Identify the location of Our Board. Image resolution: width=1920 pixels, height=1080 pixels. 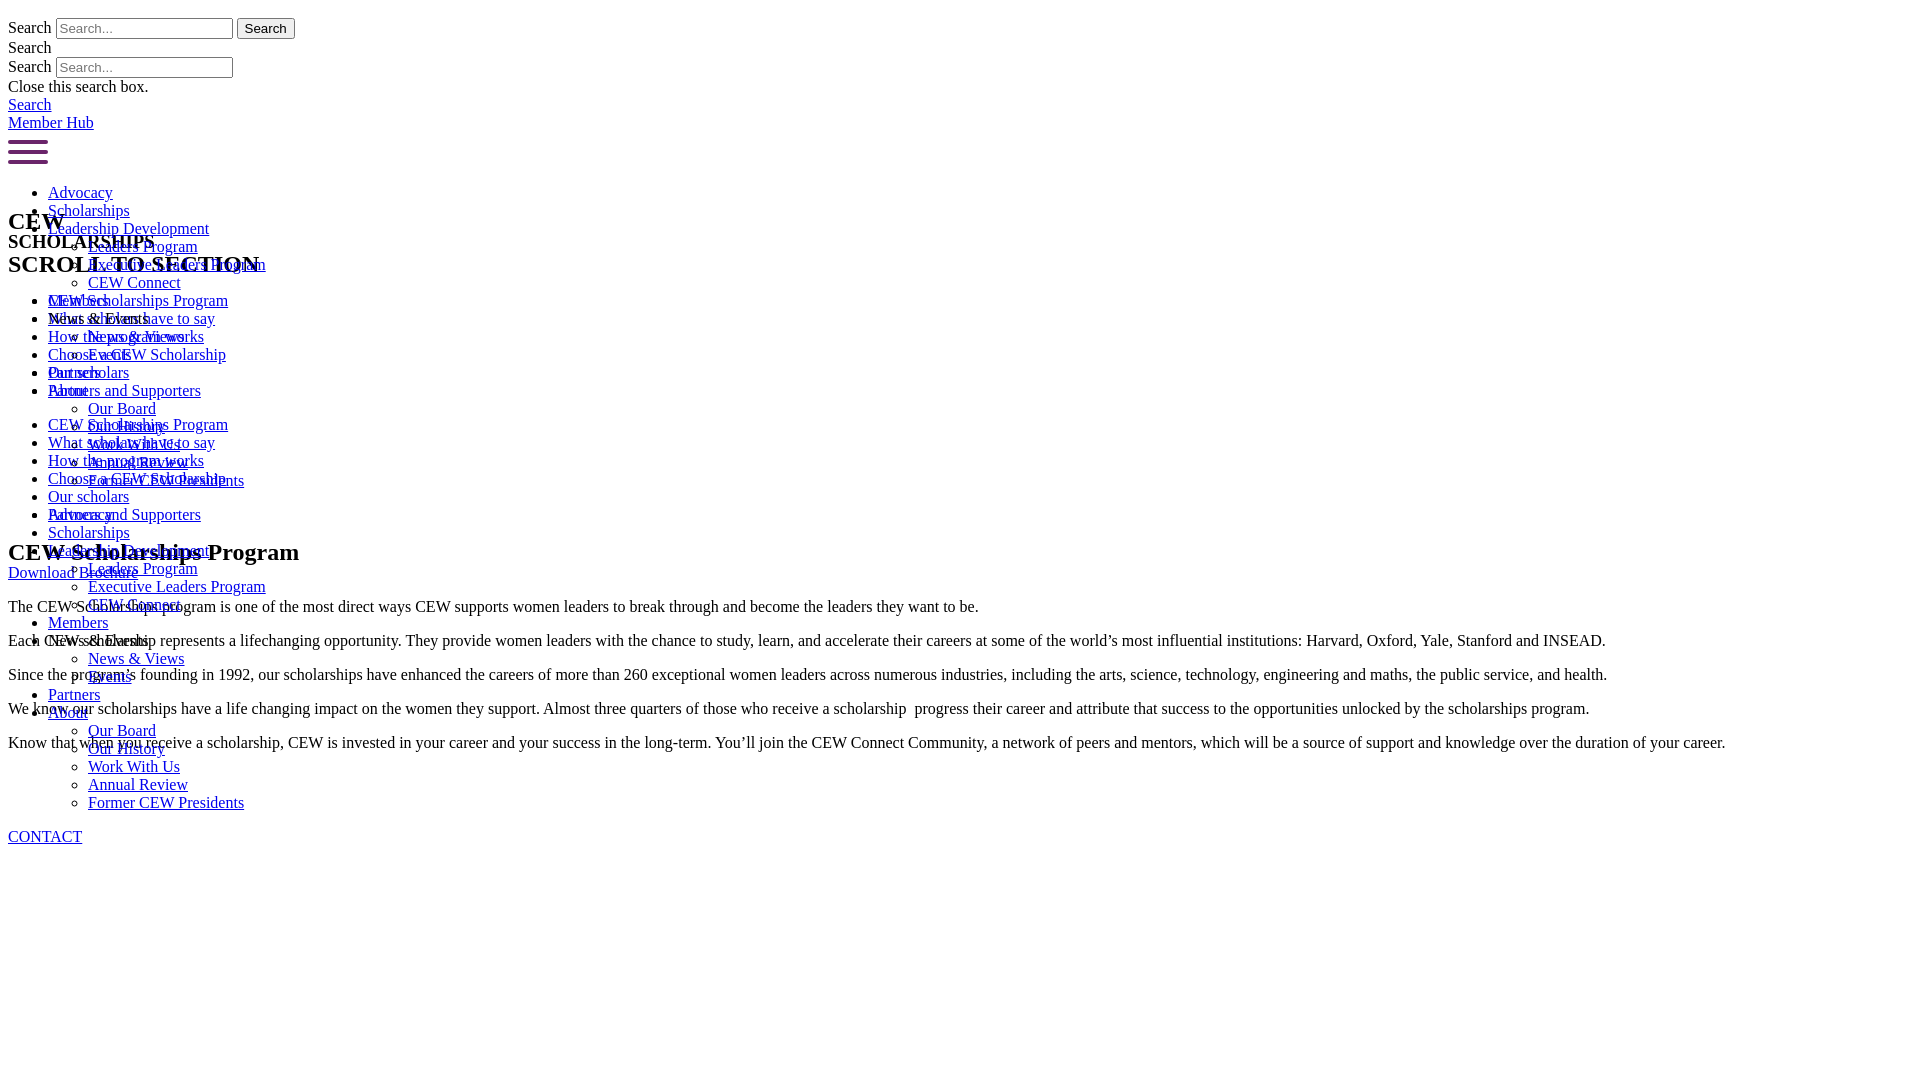
(122, 408).